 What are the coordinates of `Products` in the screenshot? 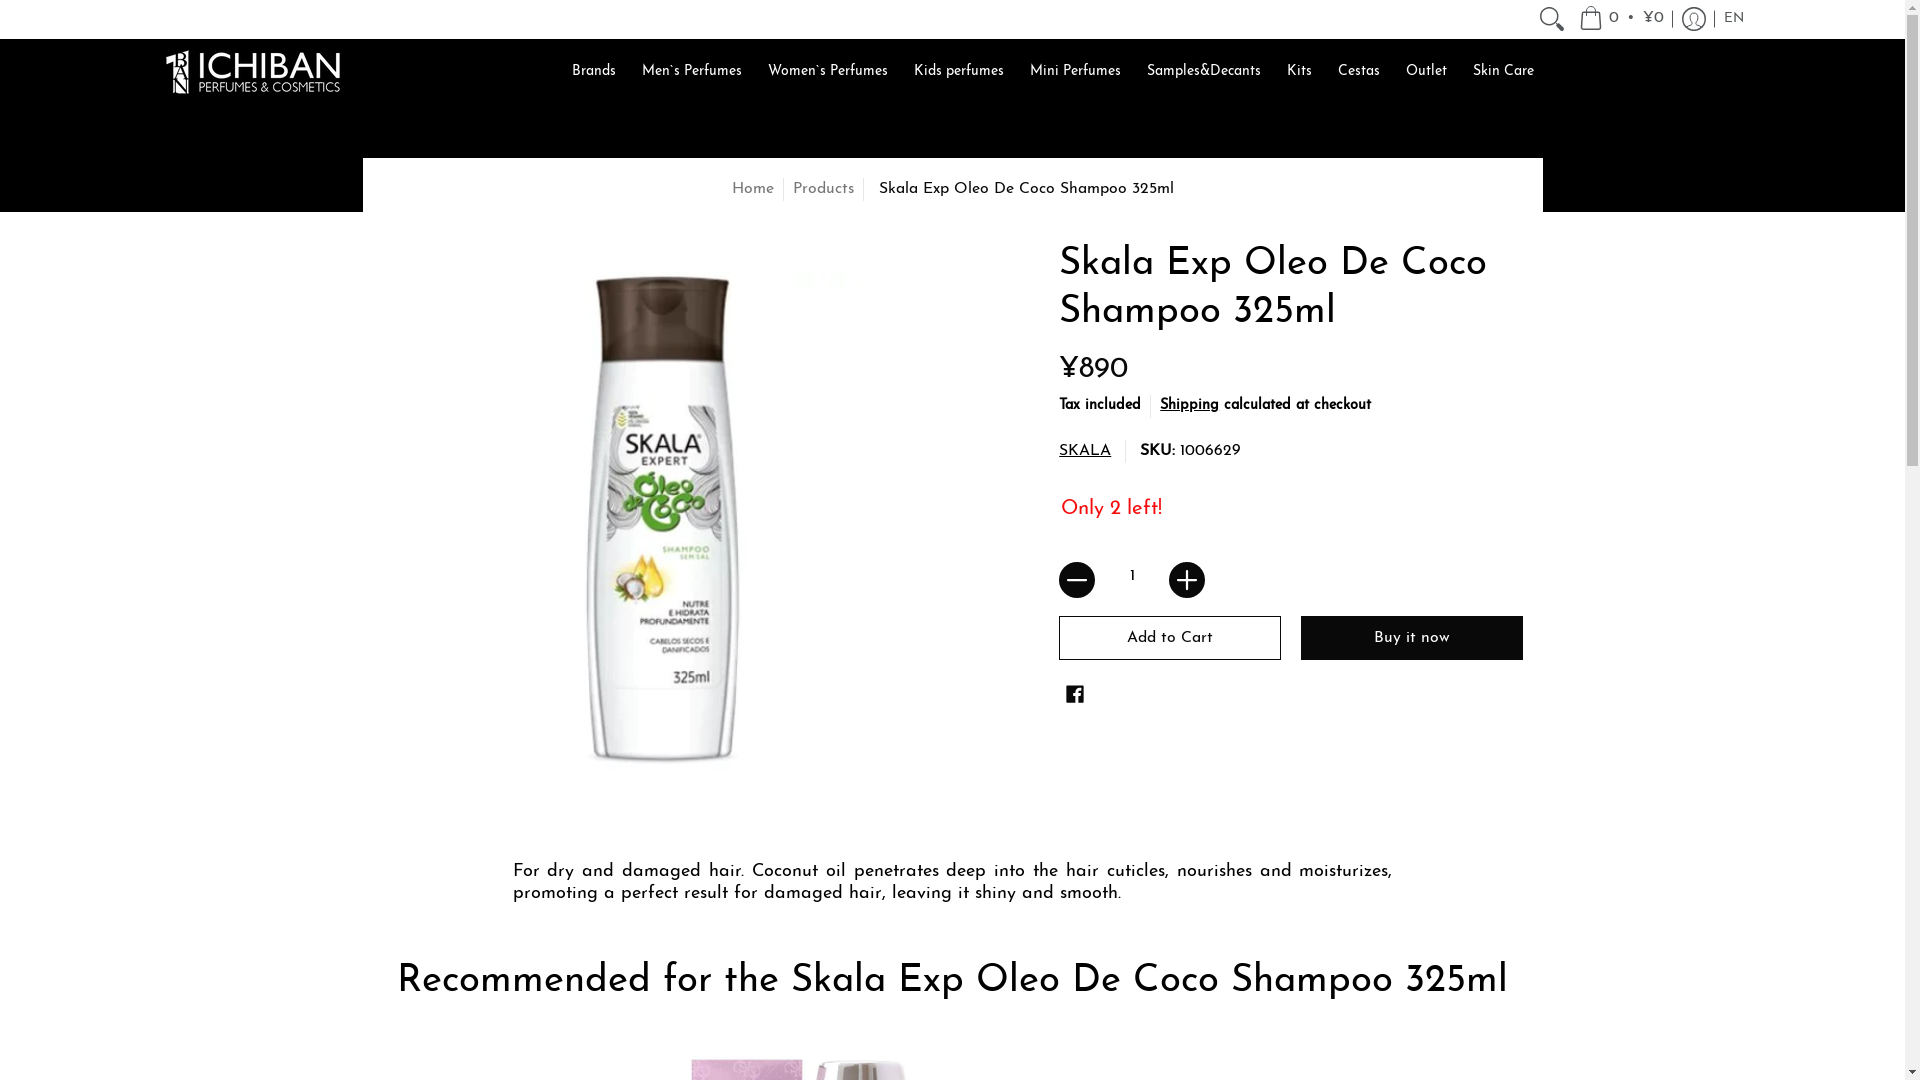 It's located at (822, 189).